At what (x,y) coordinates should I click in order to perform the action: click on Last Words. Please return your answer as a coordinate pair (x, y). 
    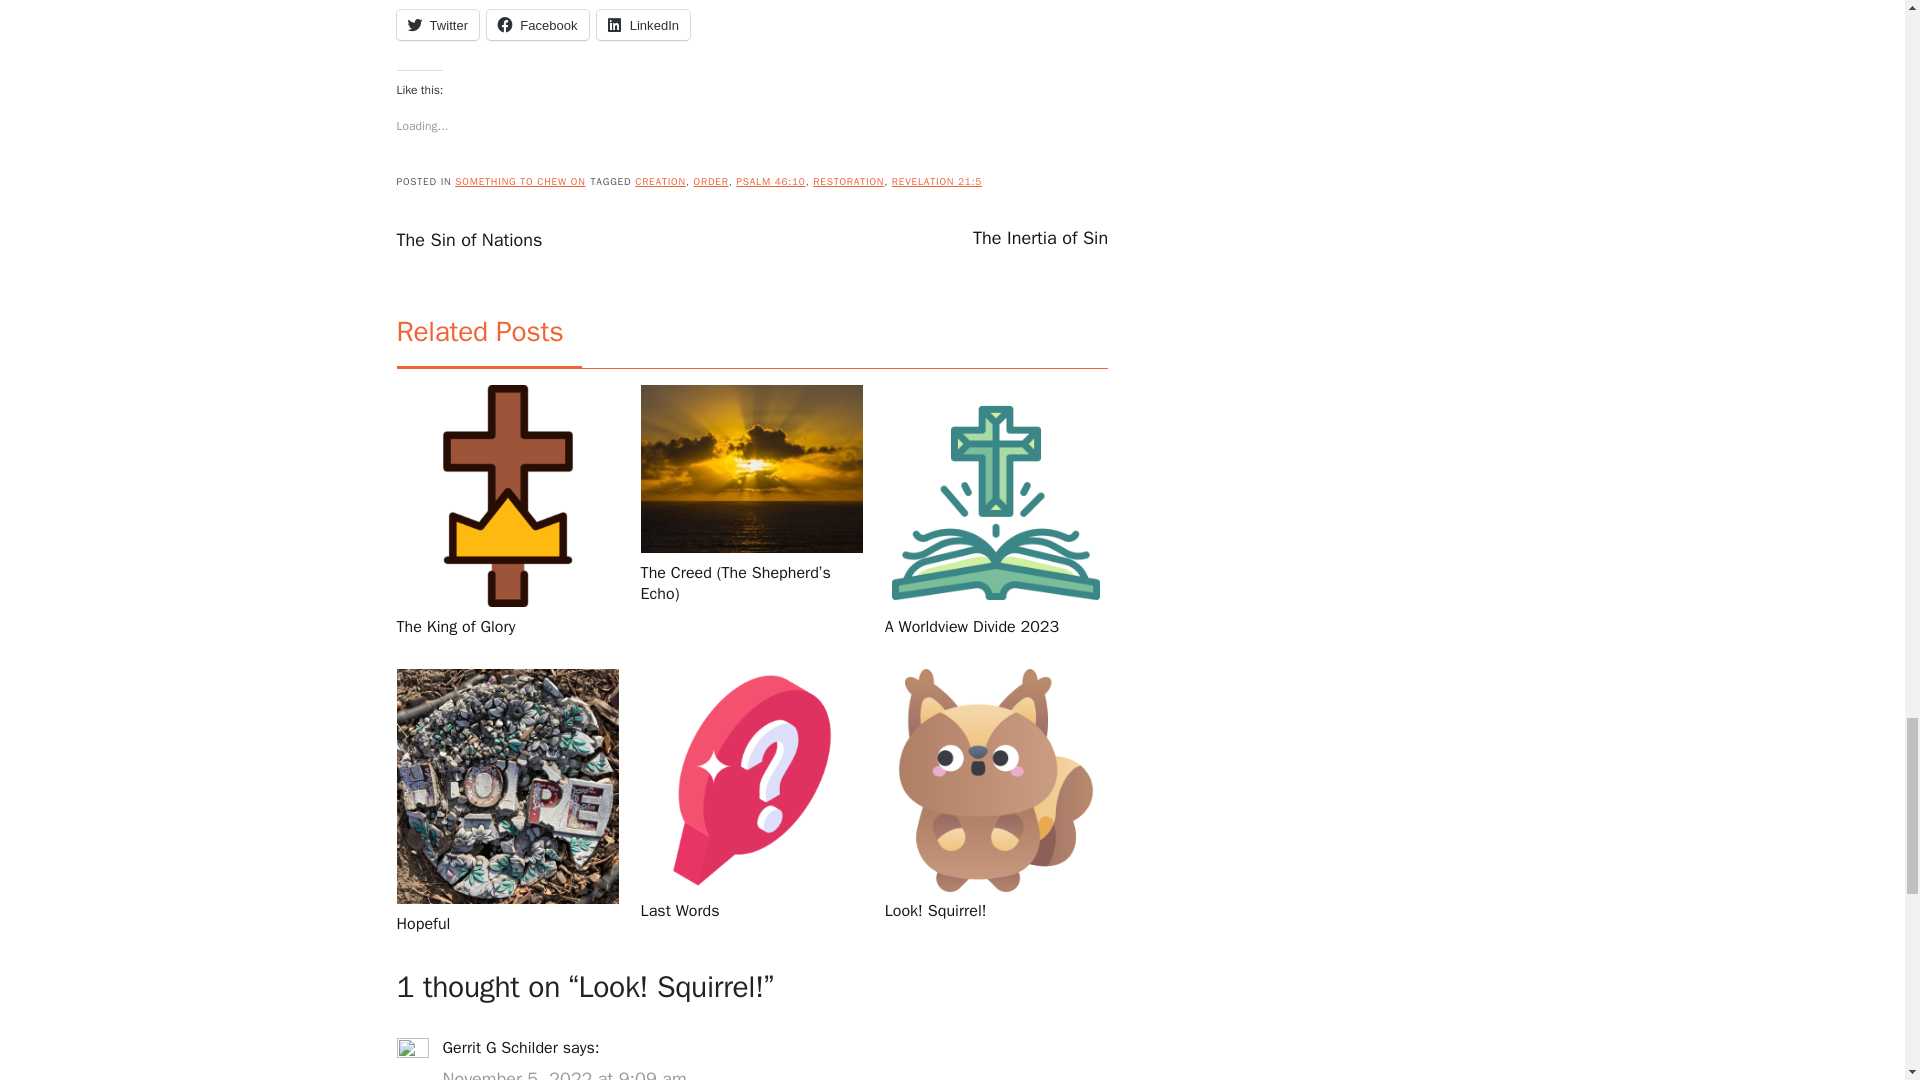
    Looking at the image, I should click on (752, 911).